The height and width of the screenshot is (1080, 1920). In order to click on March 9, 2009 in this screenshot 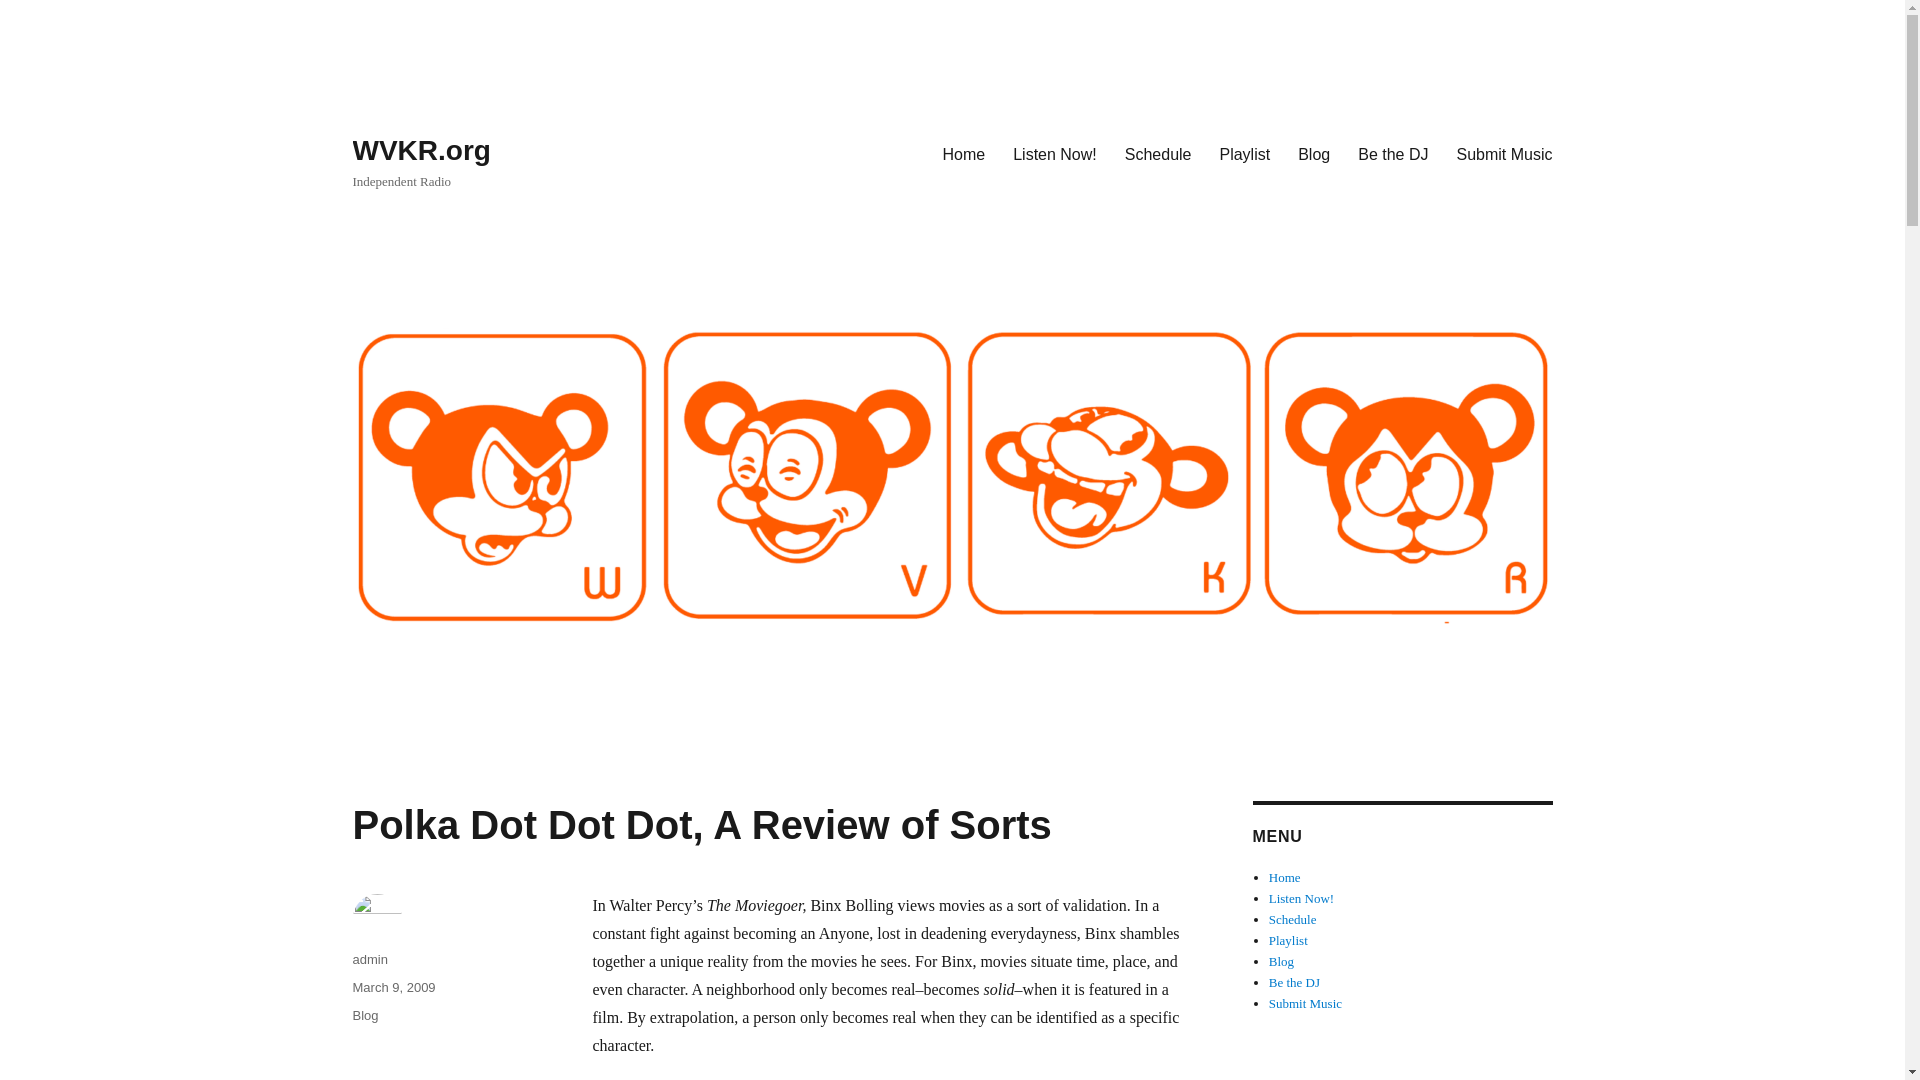, I will do `click(393, 986)`.